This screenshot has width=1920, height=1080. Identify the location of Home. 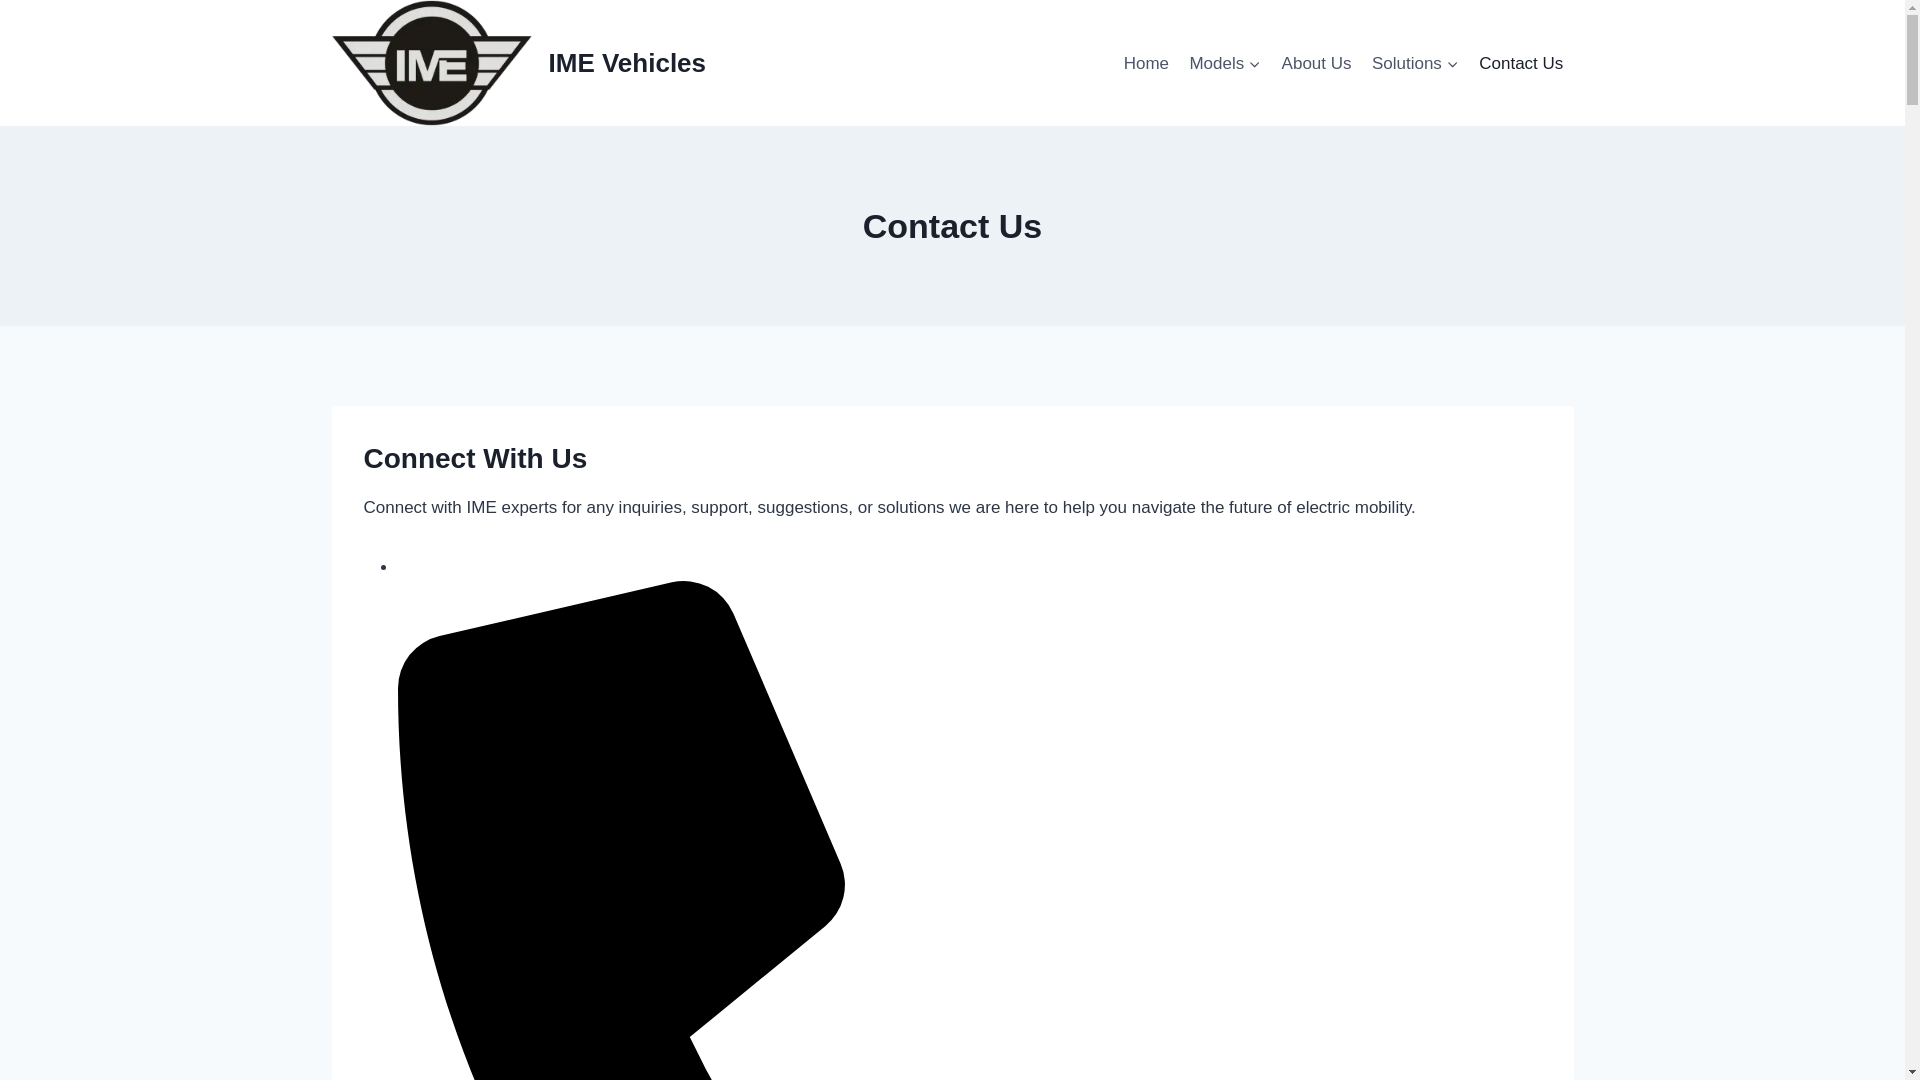
(1146, 62).